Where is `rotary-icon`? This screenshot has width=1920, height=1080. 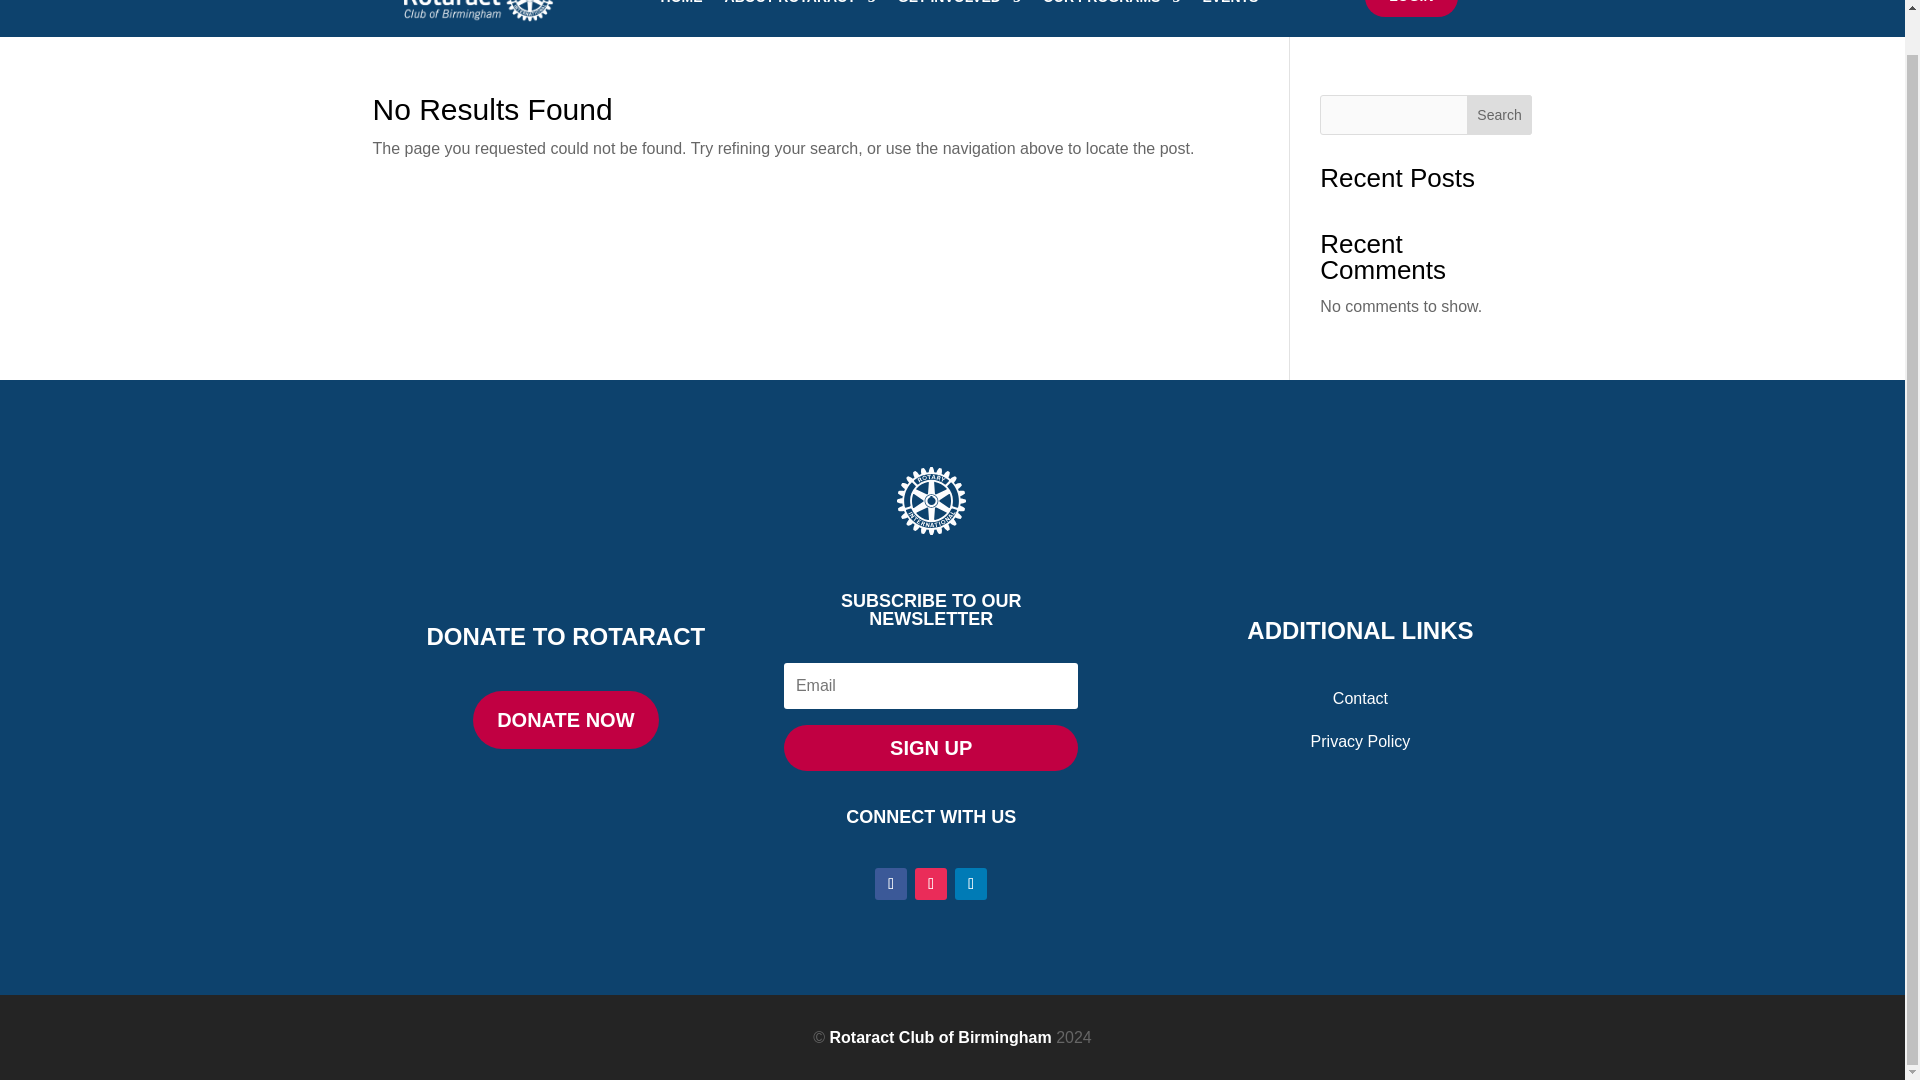 rotary-icon is located at coordinates (930, 500).